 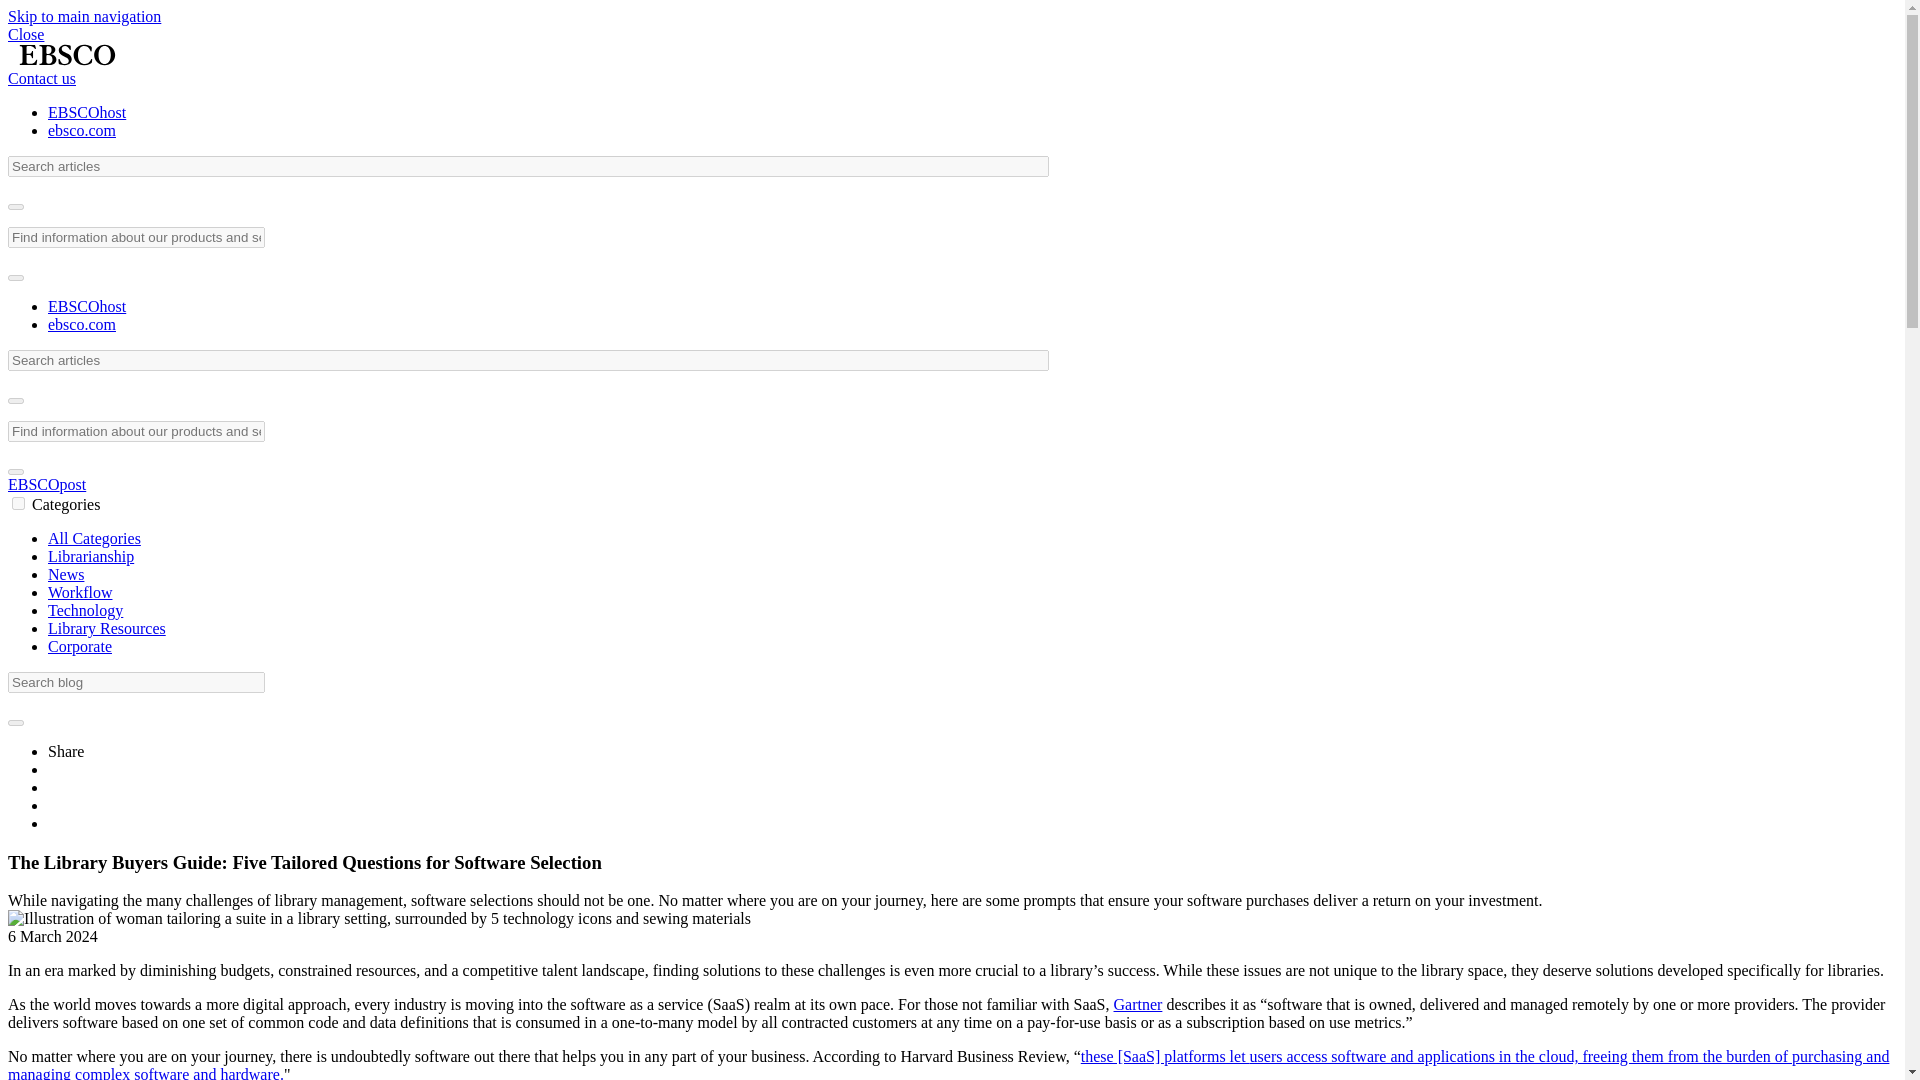 What do you see at coordinates (15, 472) in the screenshot?
I see `Search` at bounding box center [15, 472].